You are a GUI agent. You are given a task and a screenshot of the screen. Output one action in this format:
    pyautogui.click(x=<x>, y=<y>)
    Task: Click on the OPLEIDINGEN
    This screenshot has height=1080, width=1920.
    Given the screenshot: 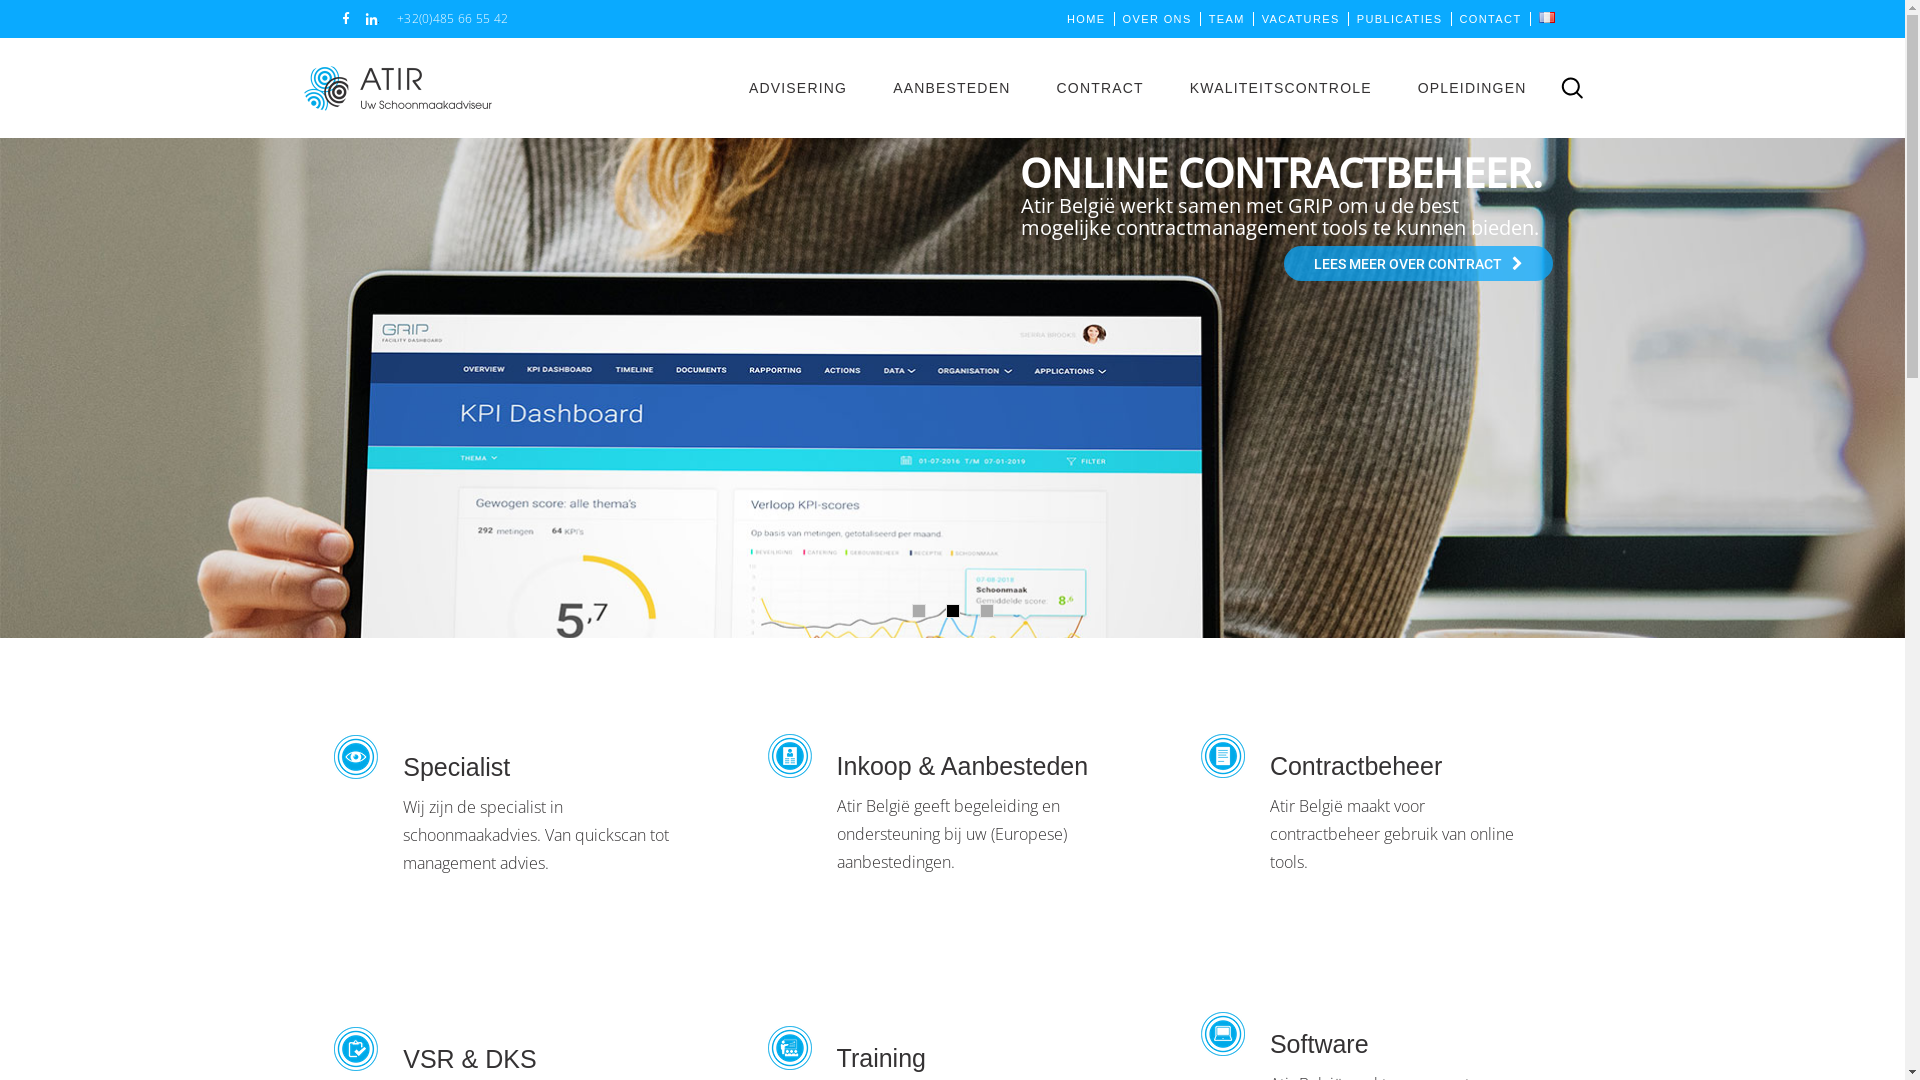 What is the action you would take?
    pyautogui.click(x=1472, y=88)
    